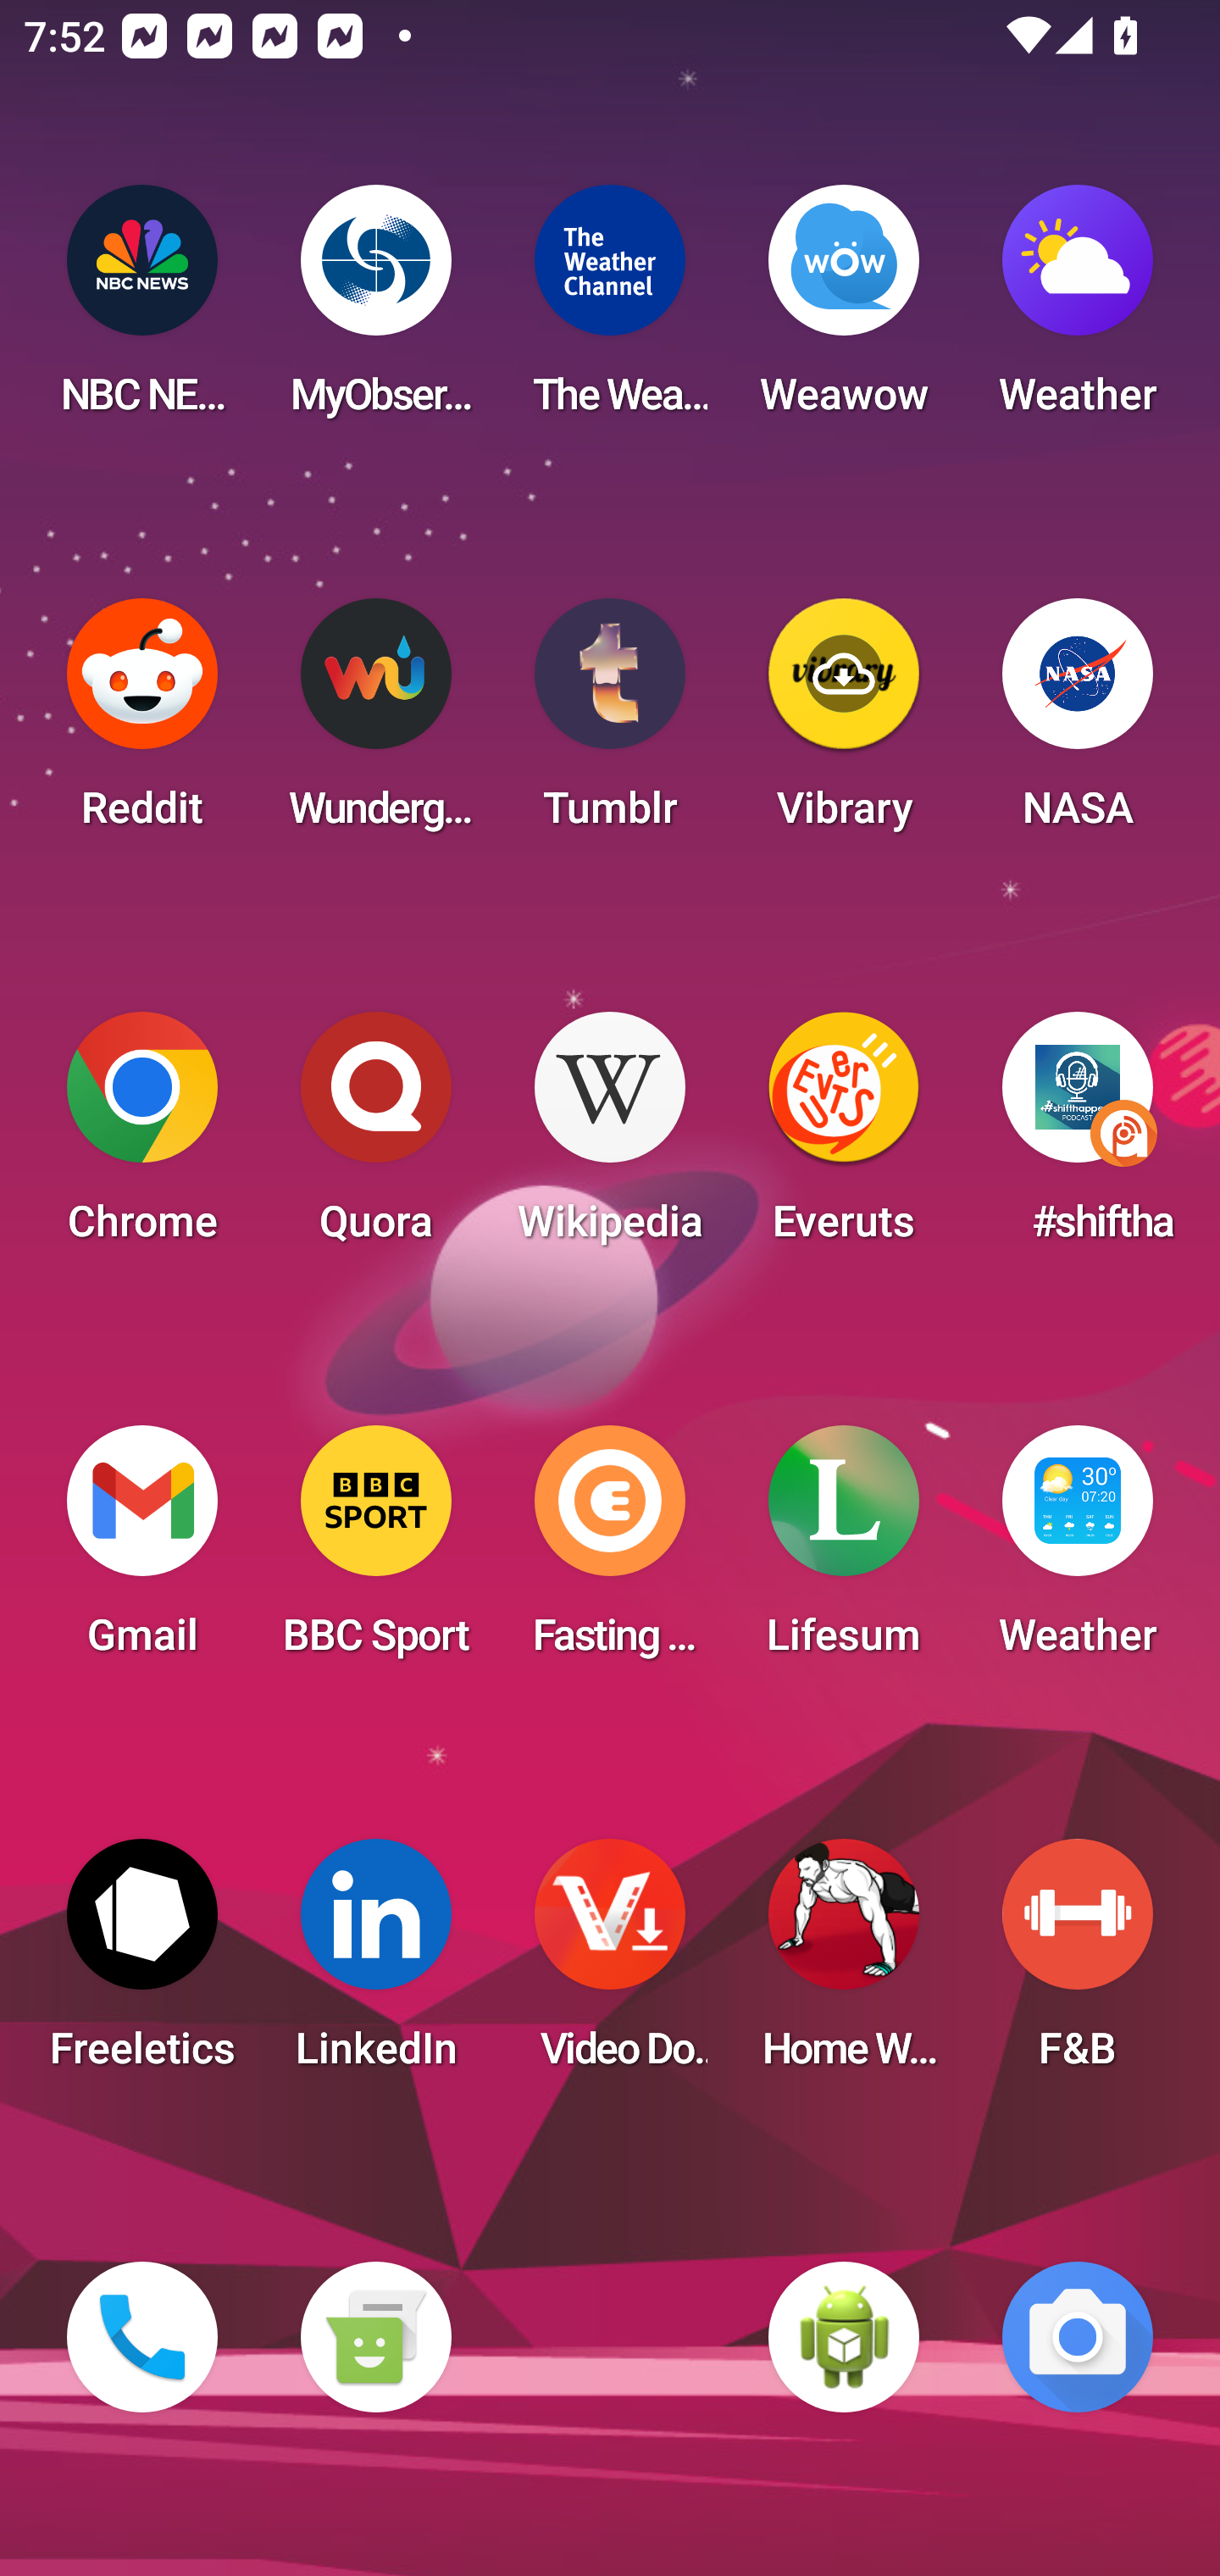 Image resolution: width=1220 pixels, height=2576 pixels. I want to click on Wikipedia, so click(610, 1137).